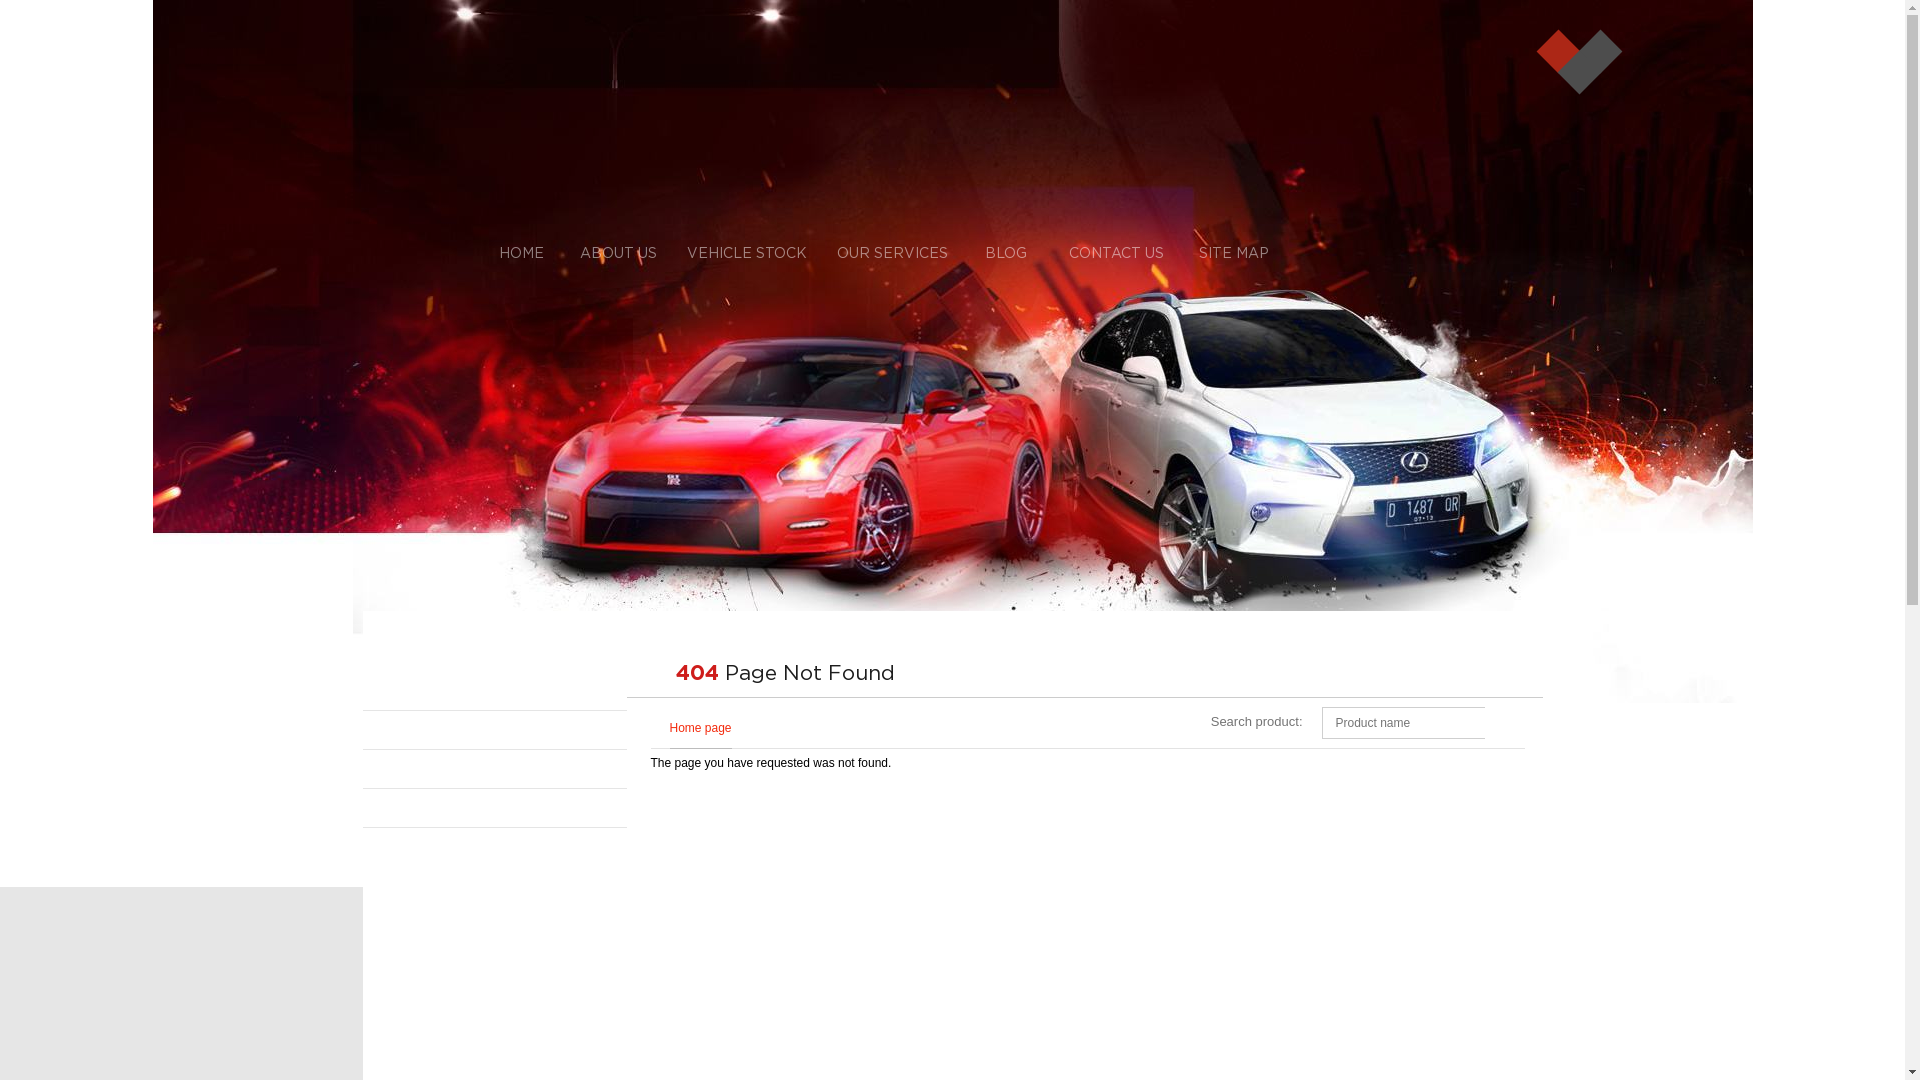 This screenshot has width=1920, height=1080. What do you see at coordinates (494, 808) in the screenshot?
I see `NISSAN` at bounding box center [494, 808].